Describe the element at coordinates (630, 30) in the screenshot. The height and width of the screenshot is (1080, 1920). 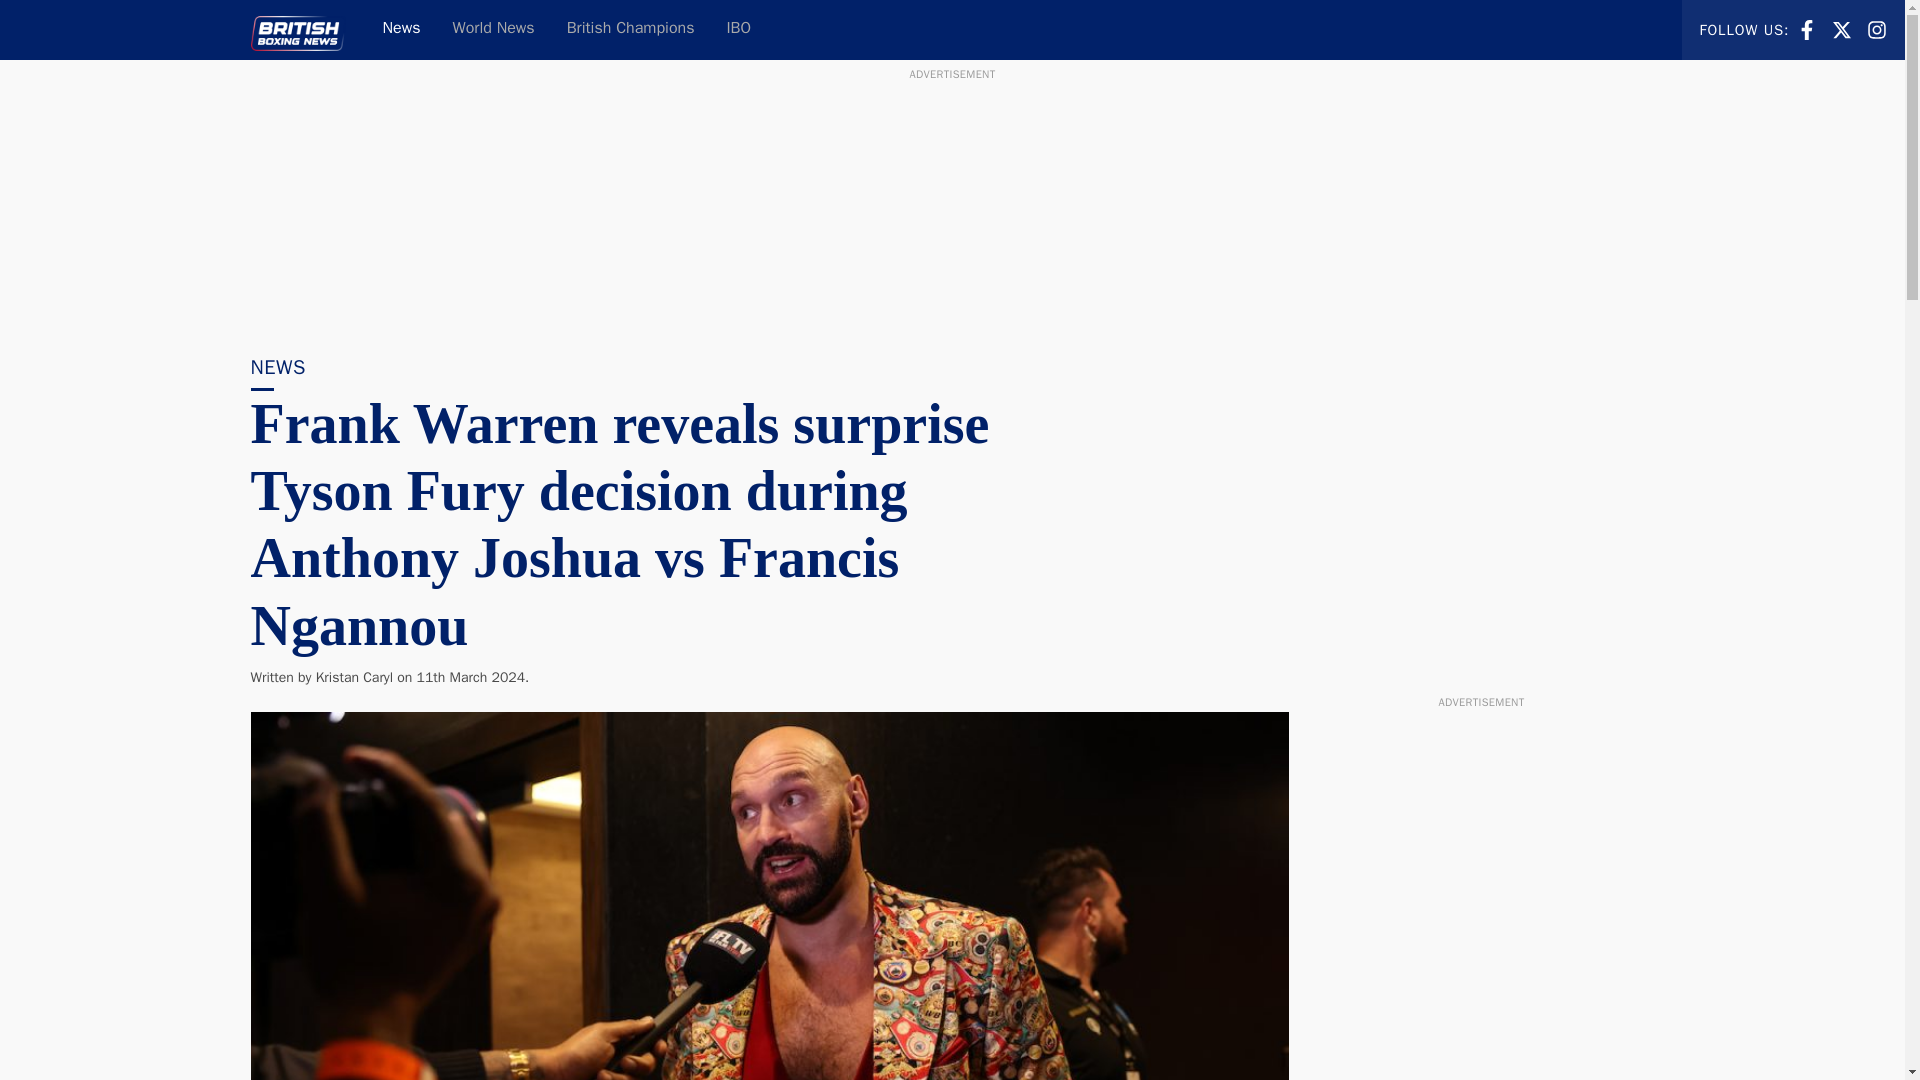
I see `FACEBOOK` at that location.